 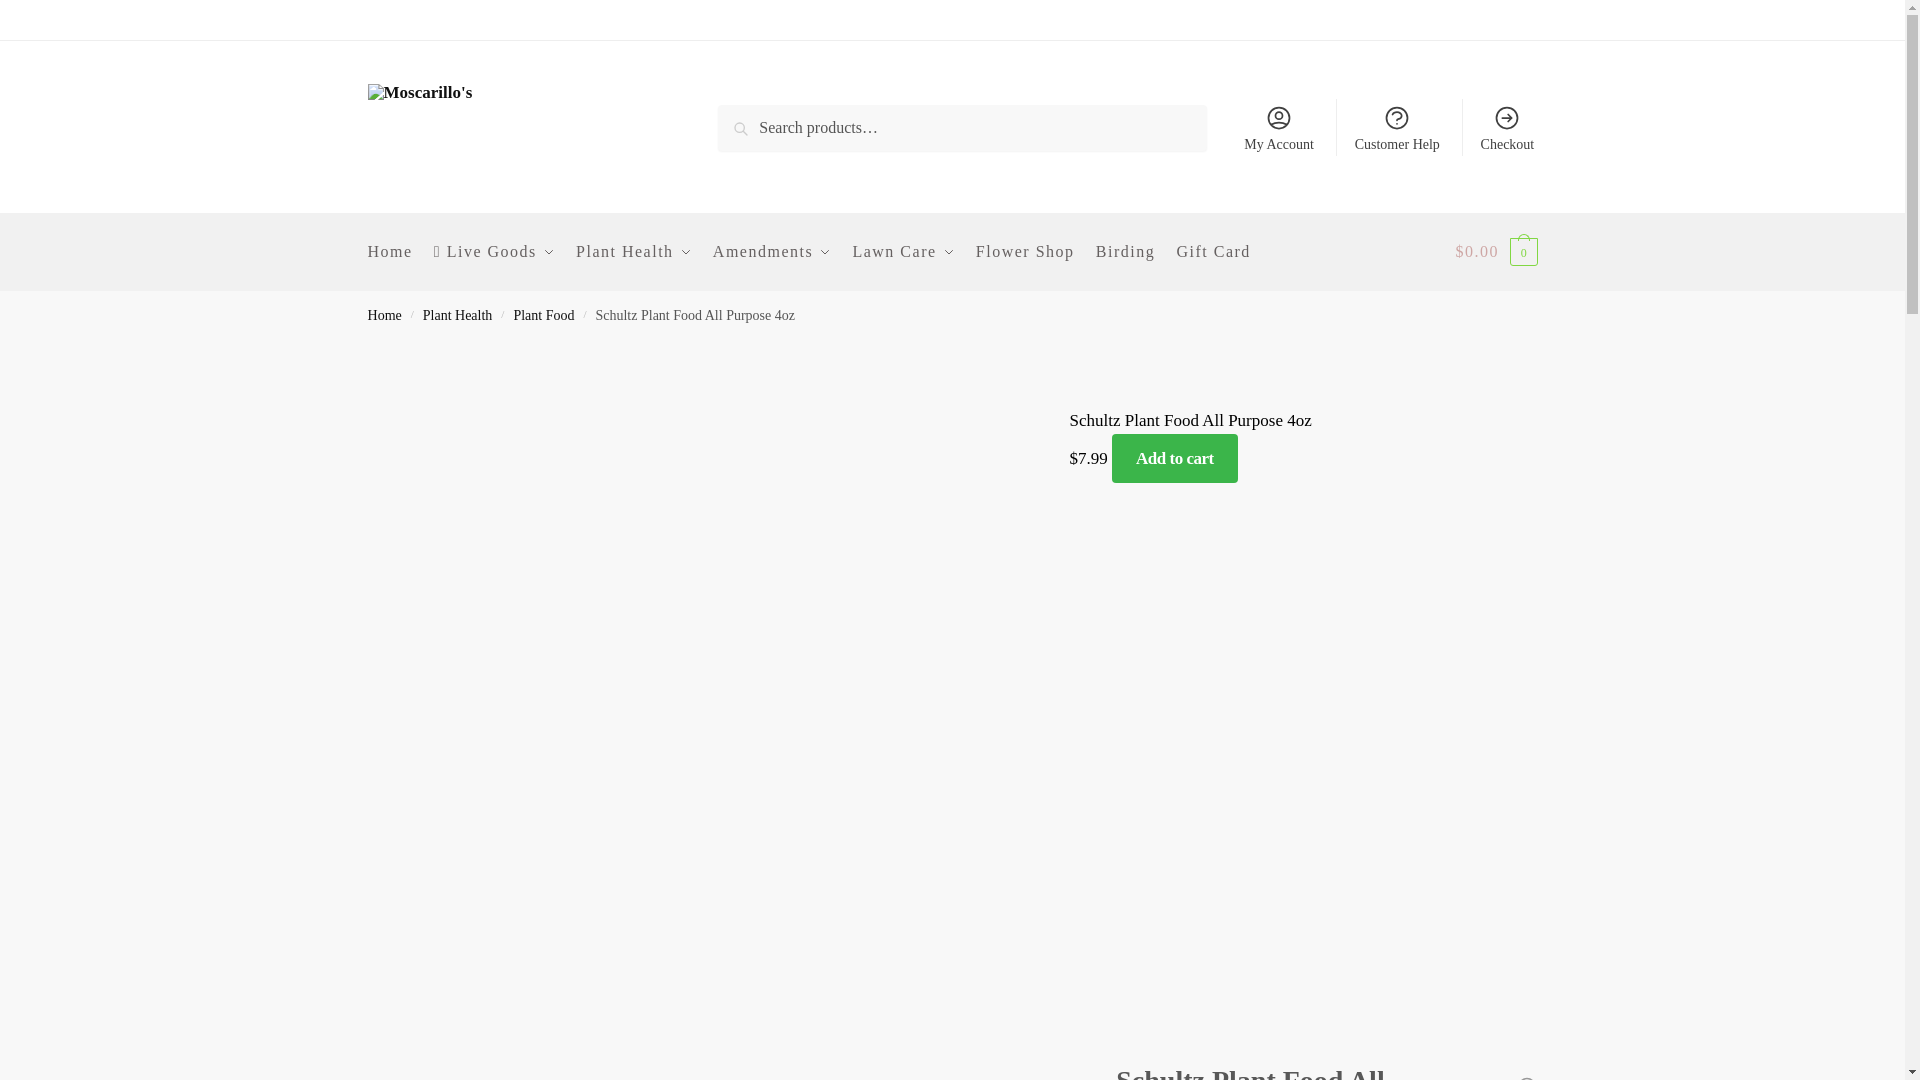 I want to click on Checkout, so click(x=1506, y=128).